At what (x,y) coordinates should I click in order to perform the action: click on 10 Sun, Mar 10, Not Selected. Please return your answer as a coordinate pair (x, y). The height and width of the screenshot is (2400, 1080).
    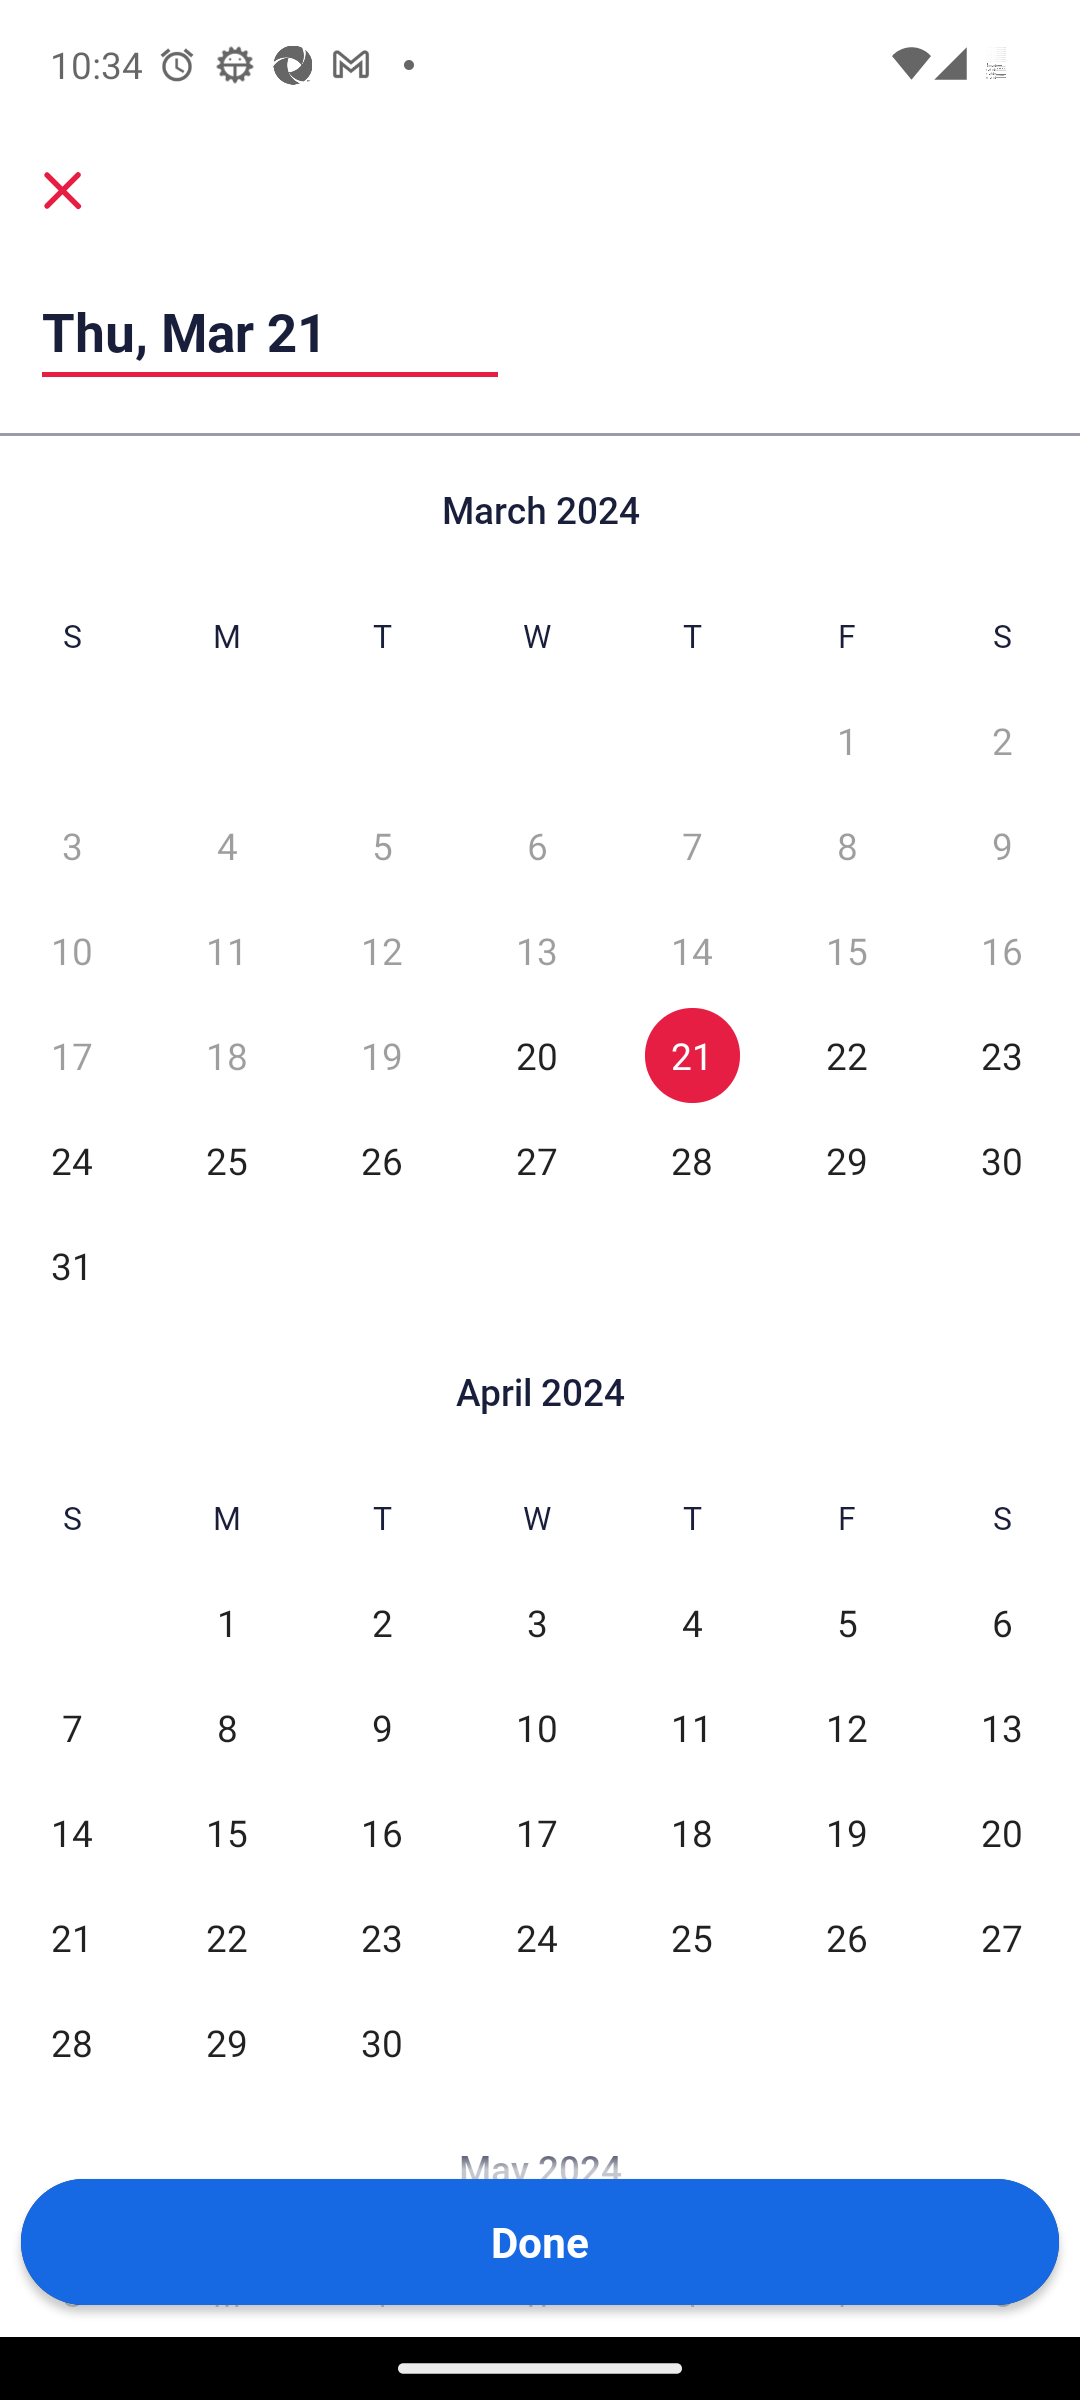
    Looking at the image, I should click on (72, 950).